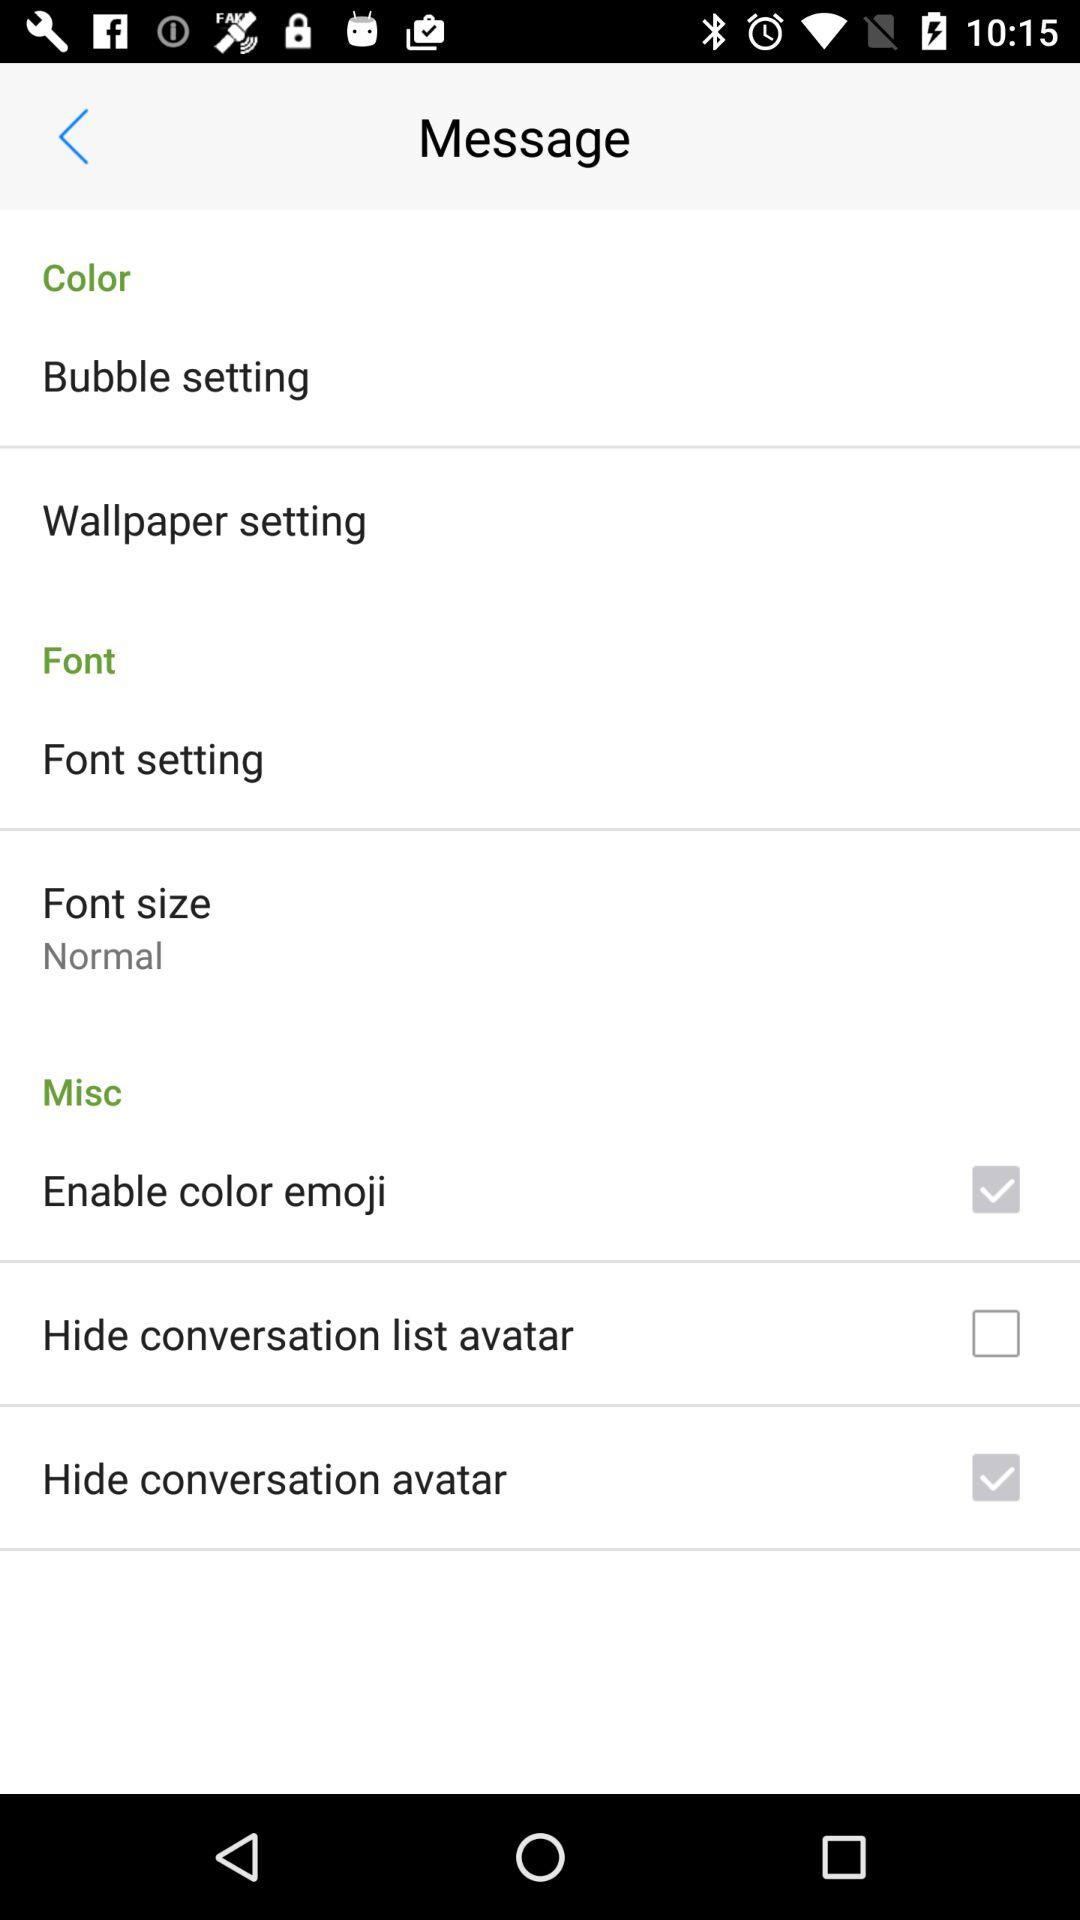  Describe the element at coordinates (176, 374) in the screenshot. I see `swipe until the bubble setting item` at that location.